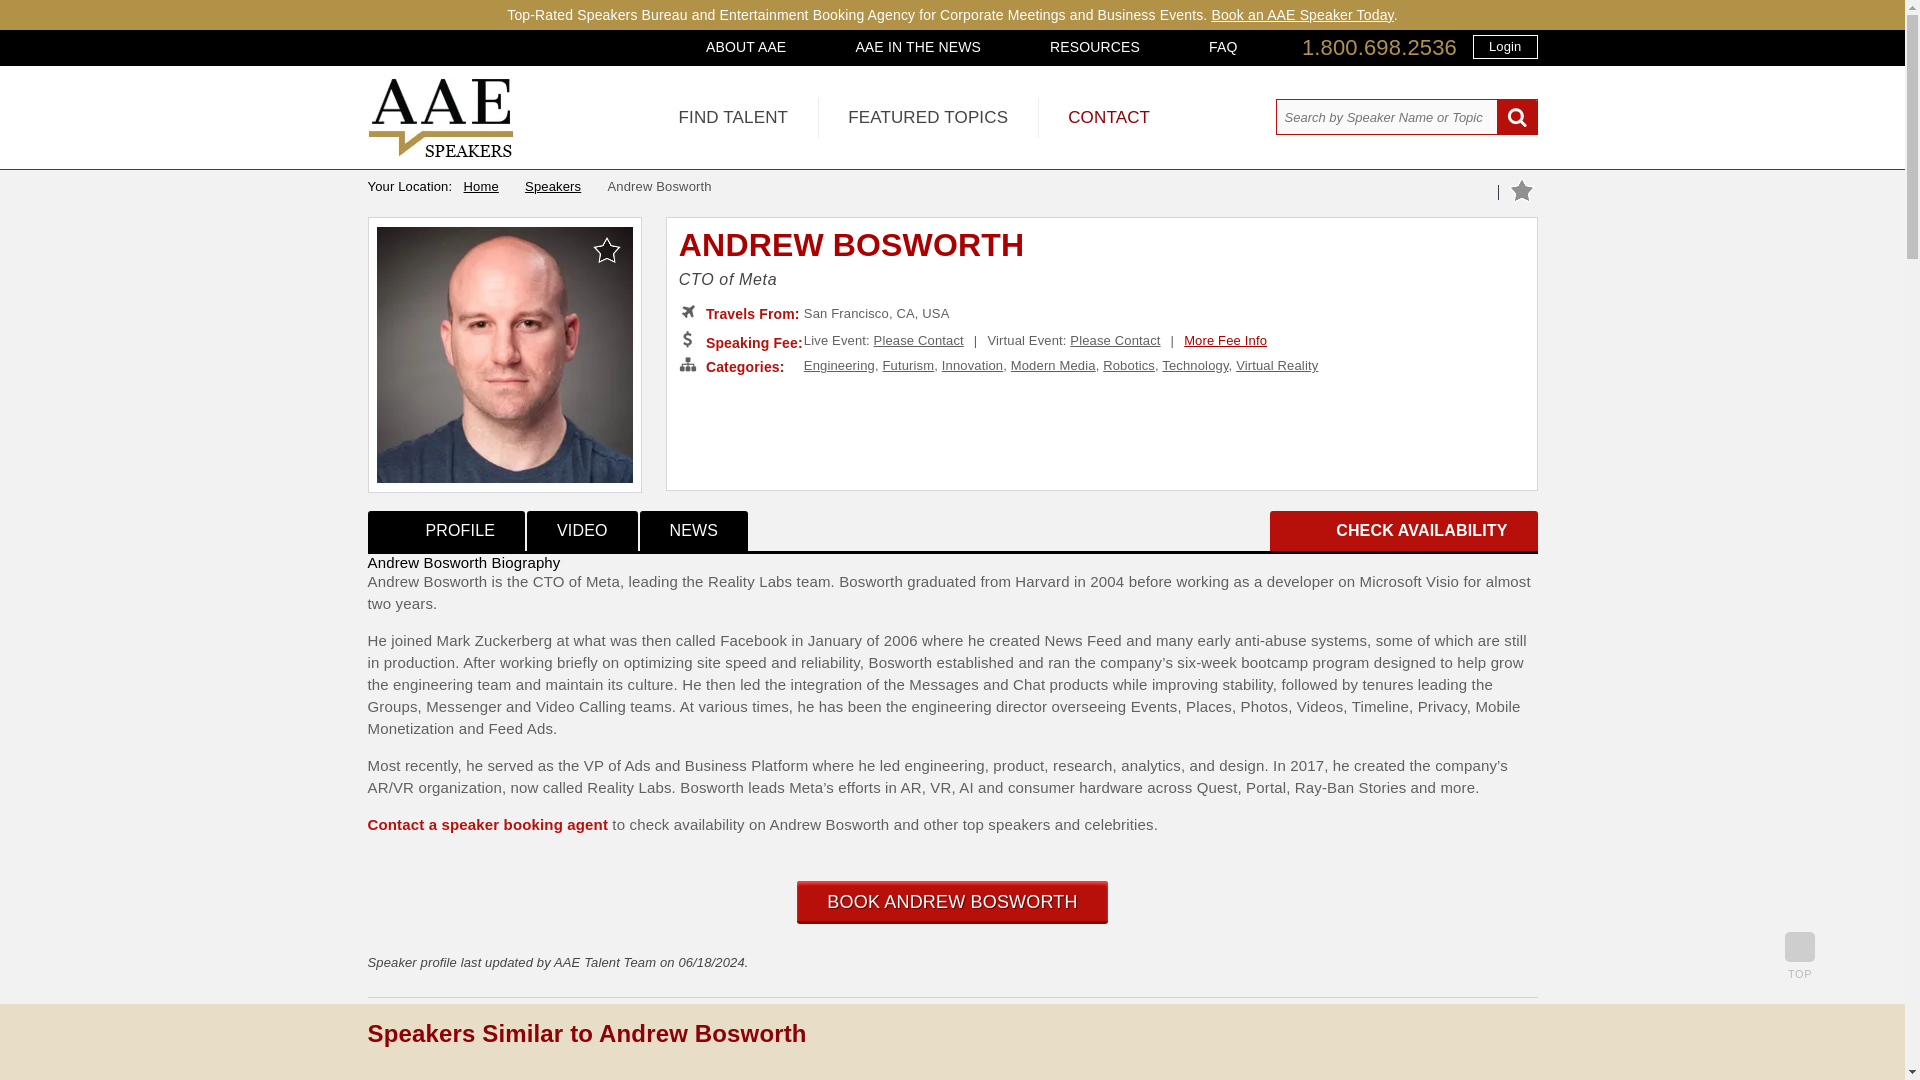 The height and width of the screenshot is (1080, 1920). Describe the element at coordinates (1094, 46) in the screenshot. I see `RESOURCES` at that location.